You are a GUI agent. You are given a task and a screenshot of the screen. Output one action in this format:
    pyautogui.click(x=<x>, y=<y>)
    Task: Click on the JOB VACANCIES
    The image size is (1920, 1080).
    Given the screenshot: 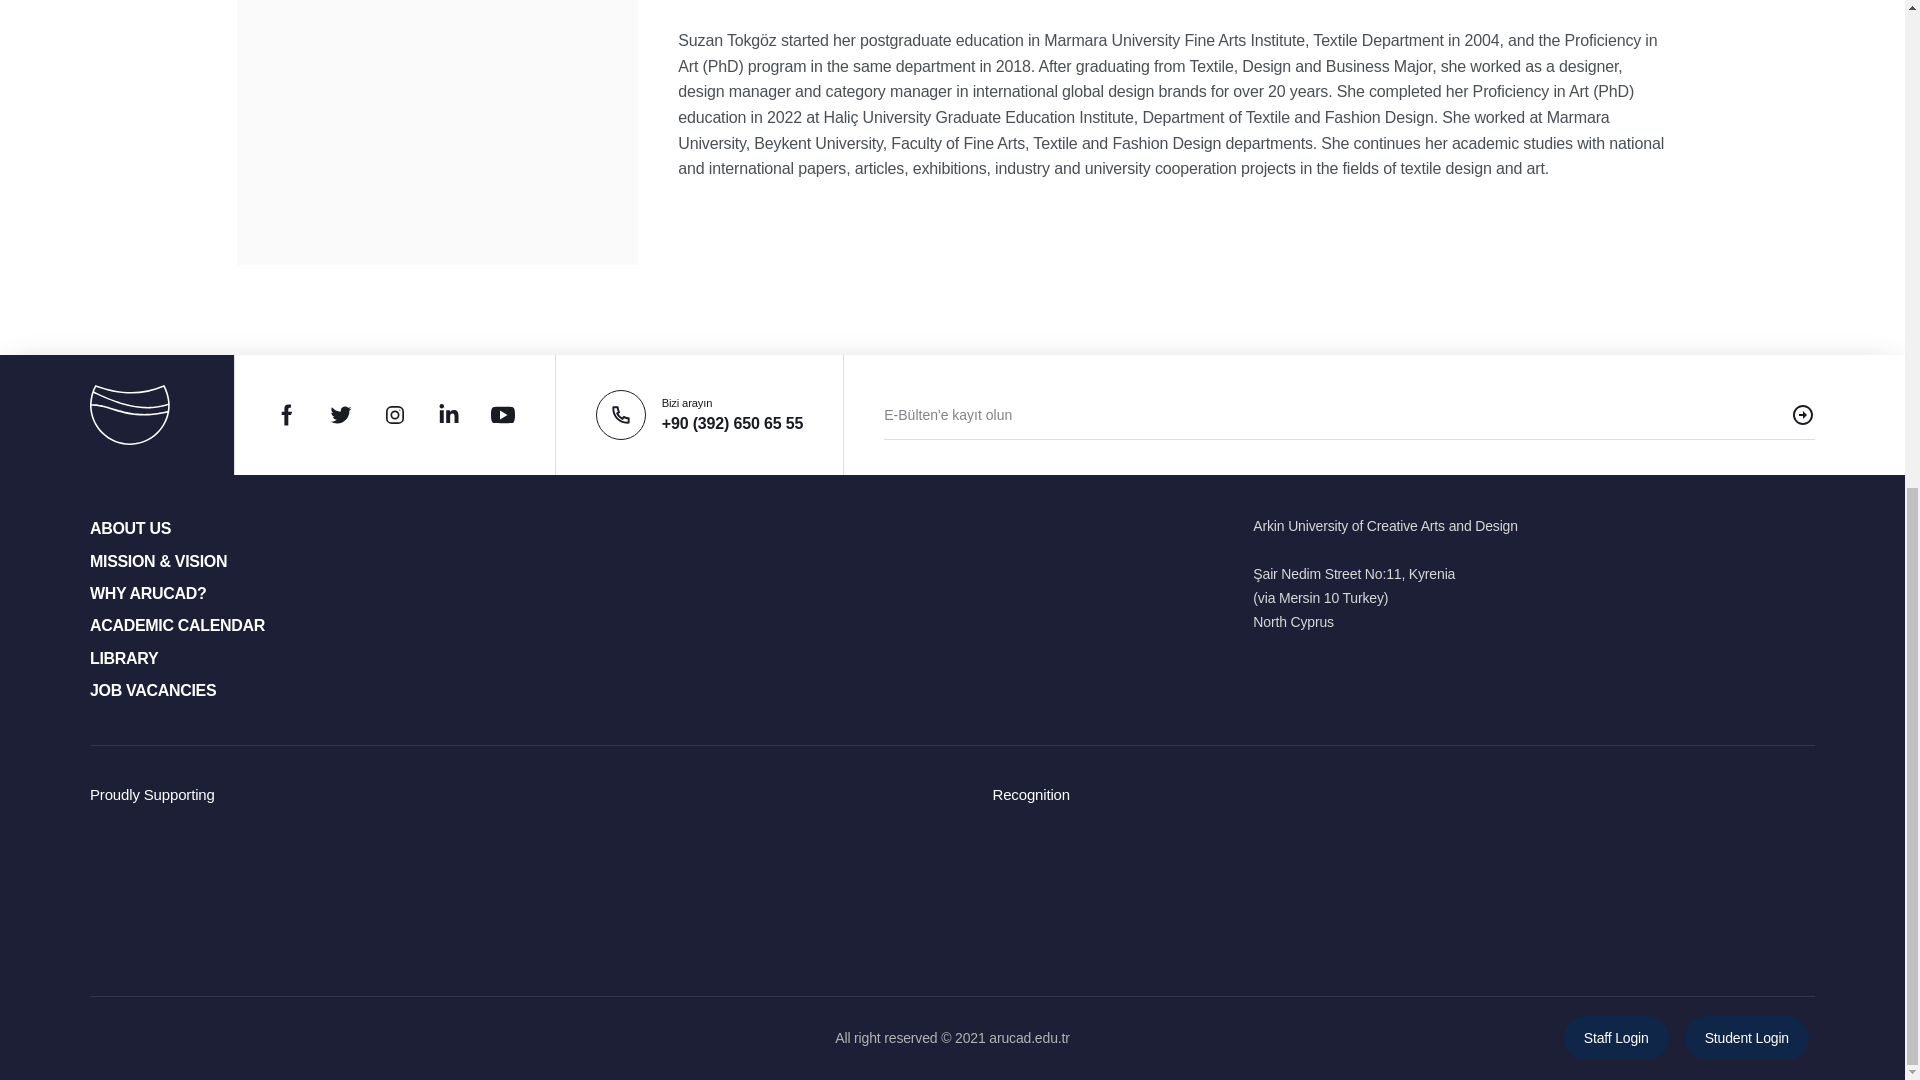 What is the action you would take?
    pyautogui.click(x=152, y=690)
    